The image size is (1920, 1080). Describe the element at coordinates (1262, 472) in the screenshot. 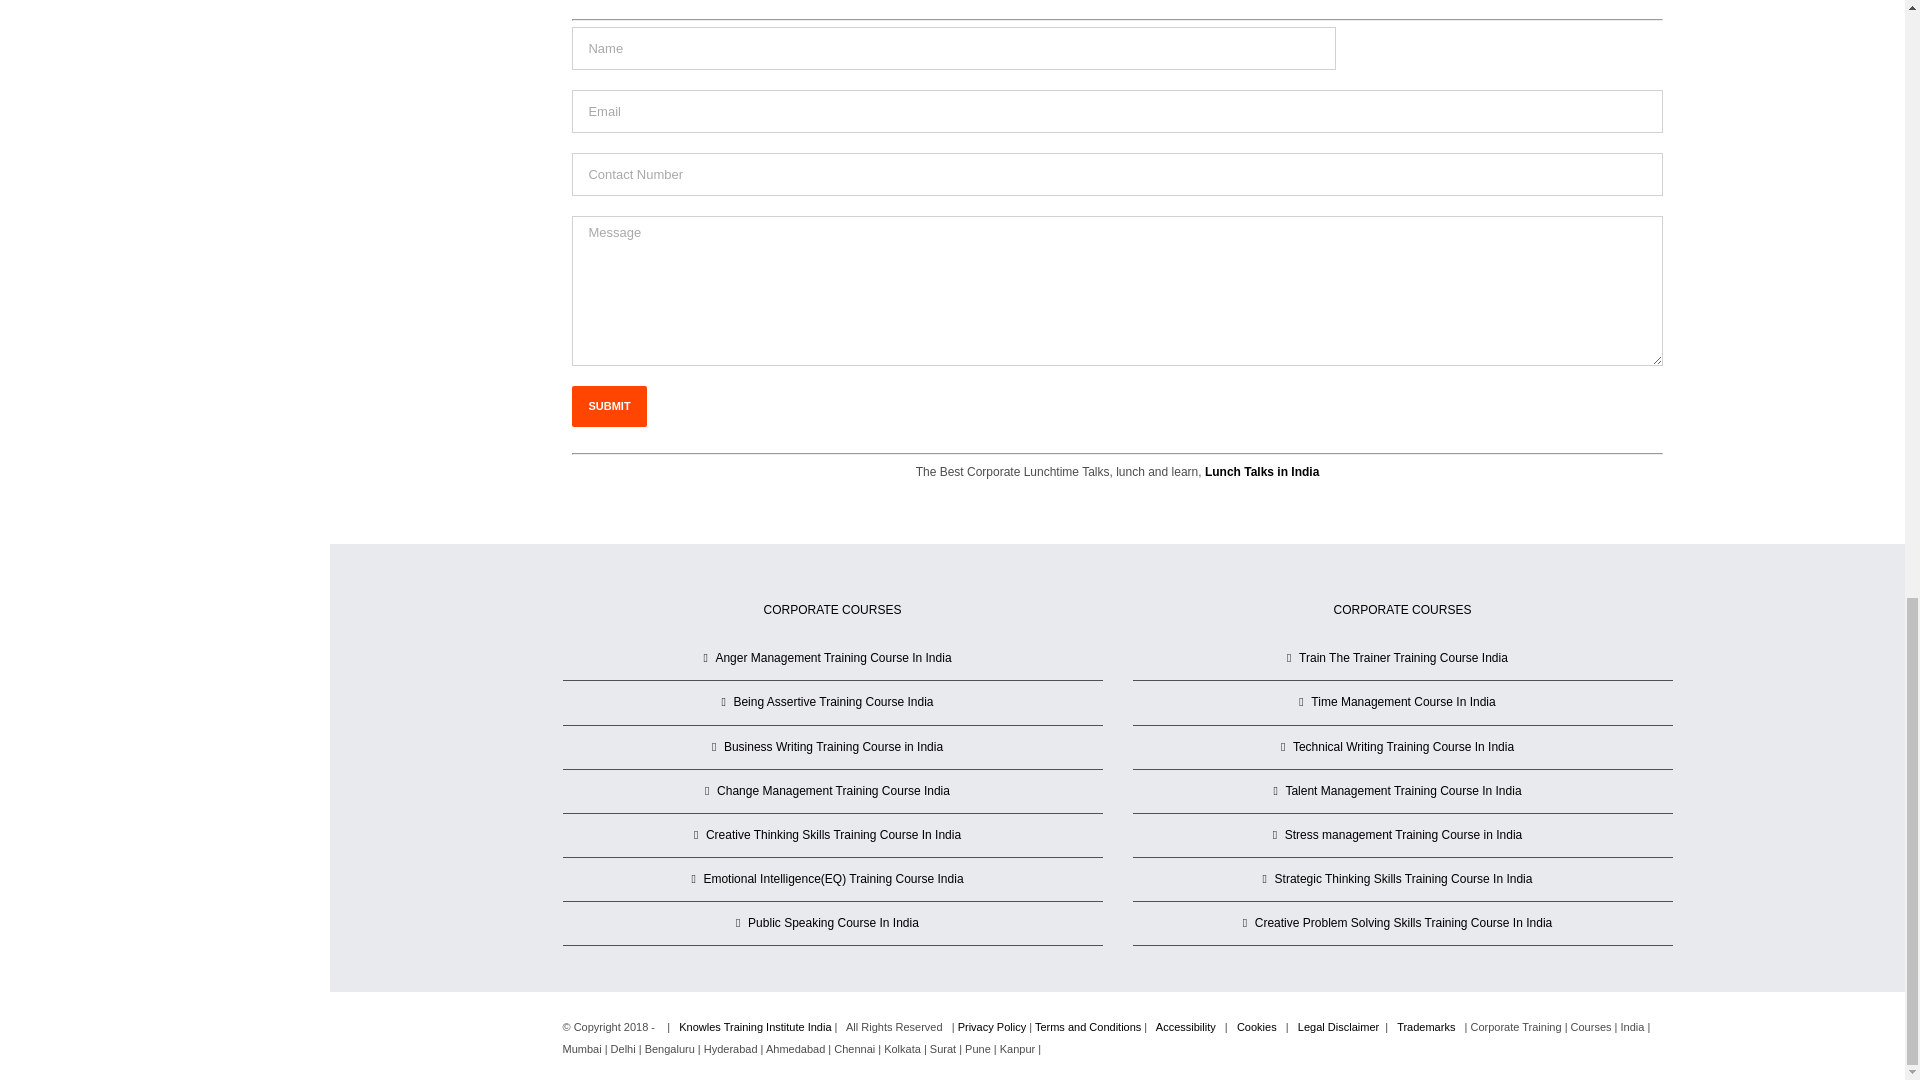

I see `Lunch Talks in India` at that location.